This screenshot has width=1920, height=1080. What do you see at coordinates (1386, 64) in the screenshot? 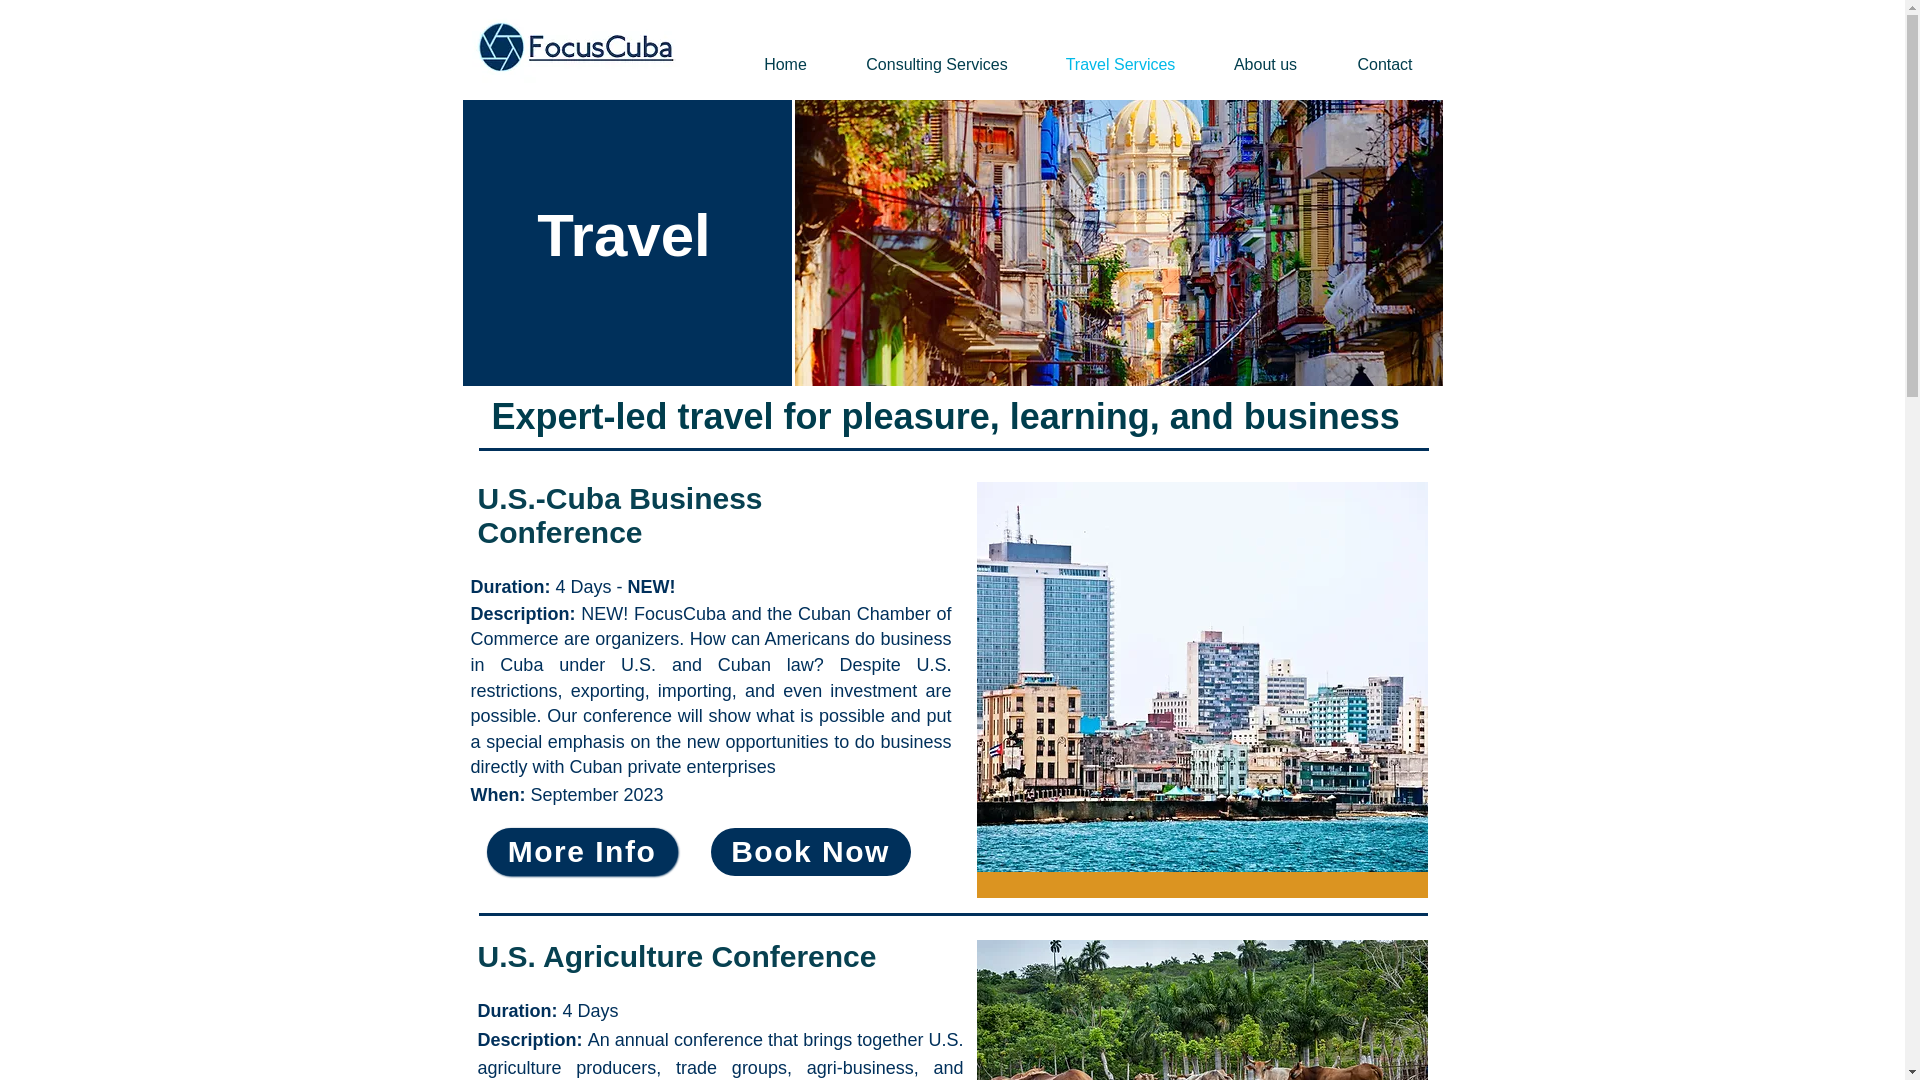
I see `Contact` at bounding box center [1386, 64].